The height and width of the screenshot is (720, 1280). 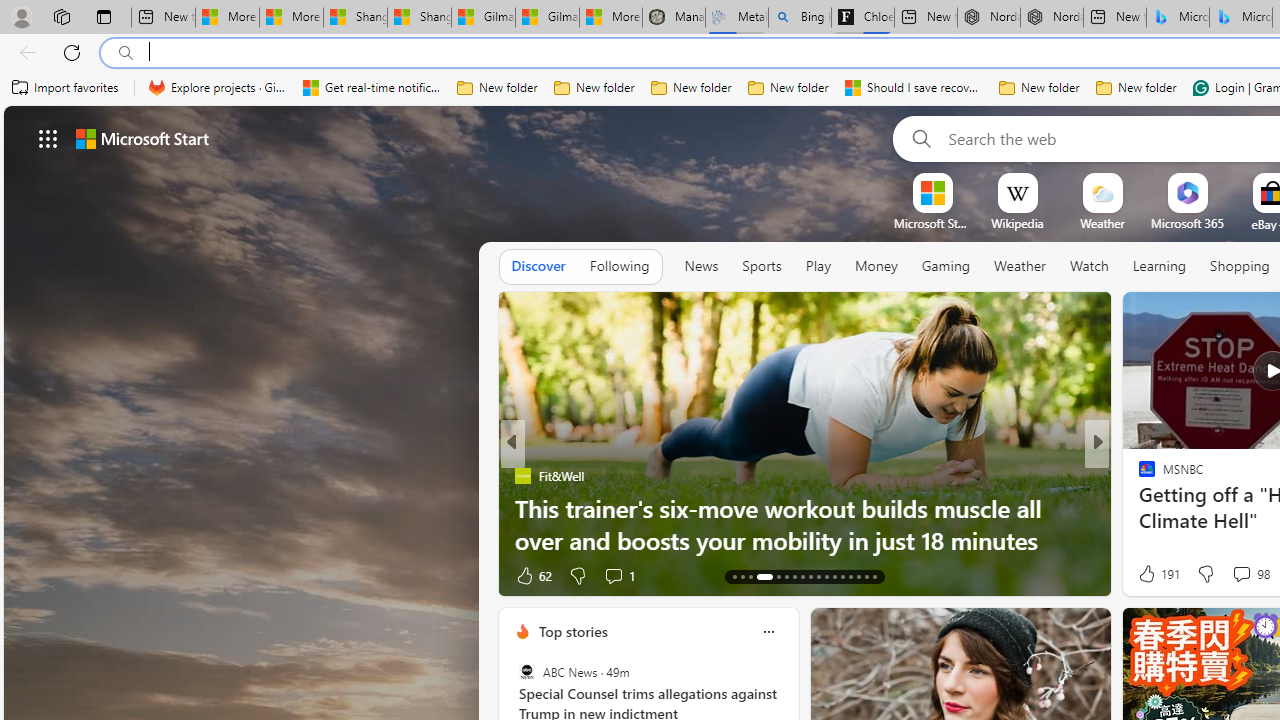 I want to click on View comments 5 Comment, so click(x=626, y=574).